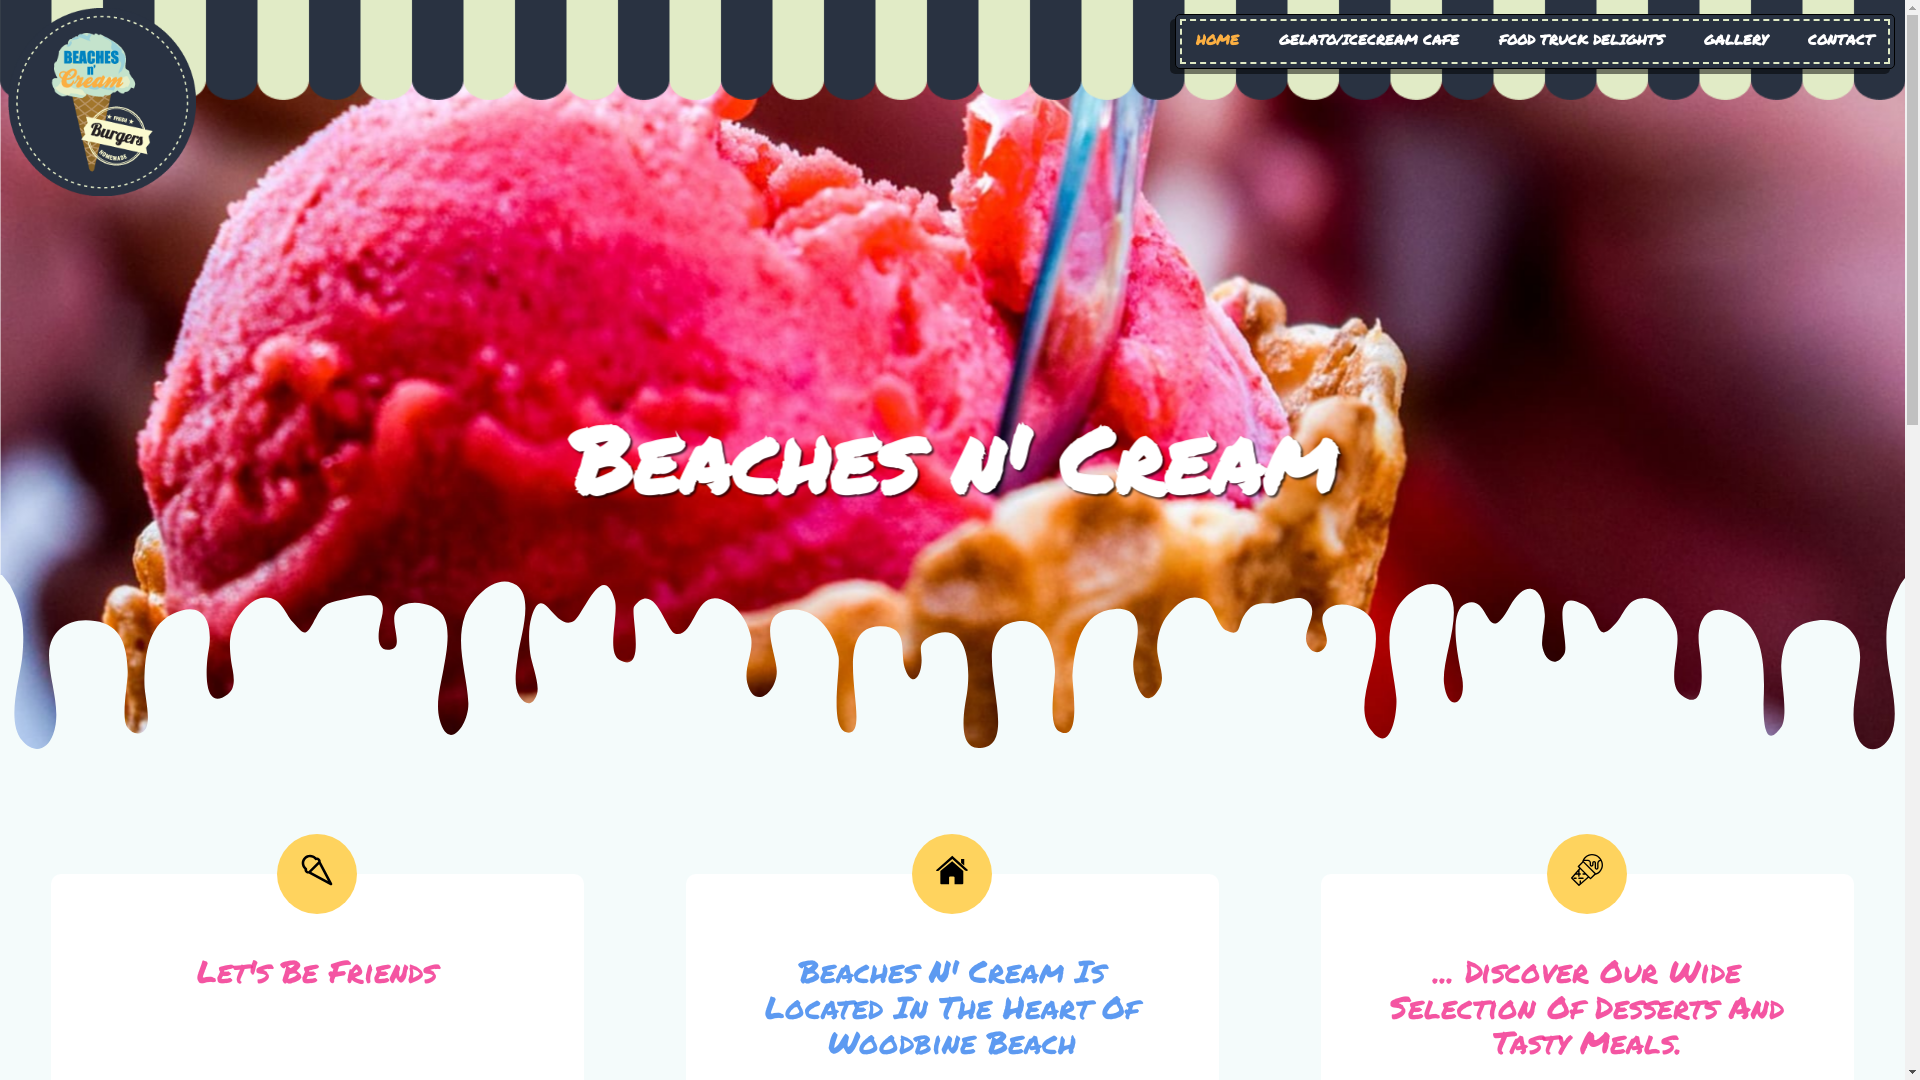 This screenshot has height=1080, width=1920. Describe the element at coordinates (1841, 39) in the screenshot. I see `CONTACT` at that location.